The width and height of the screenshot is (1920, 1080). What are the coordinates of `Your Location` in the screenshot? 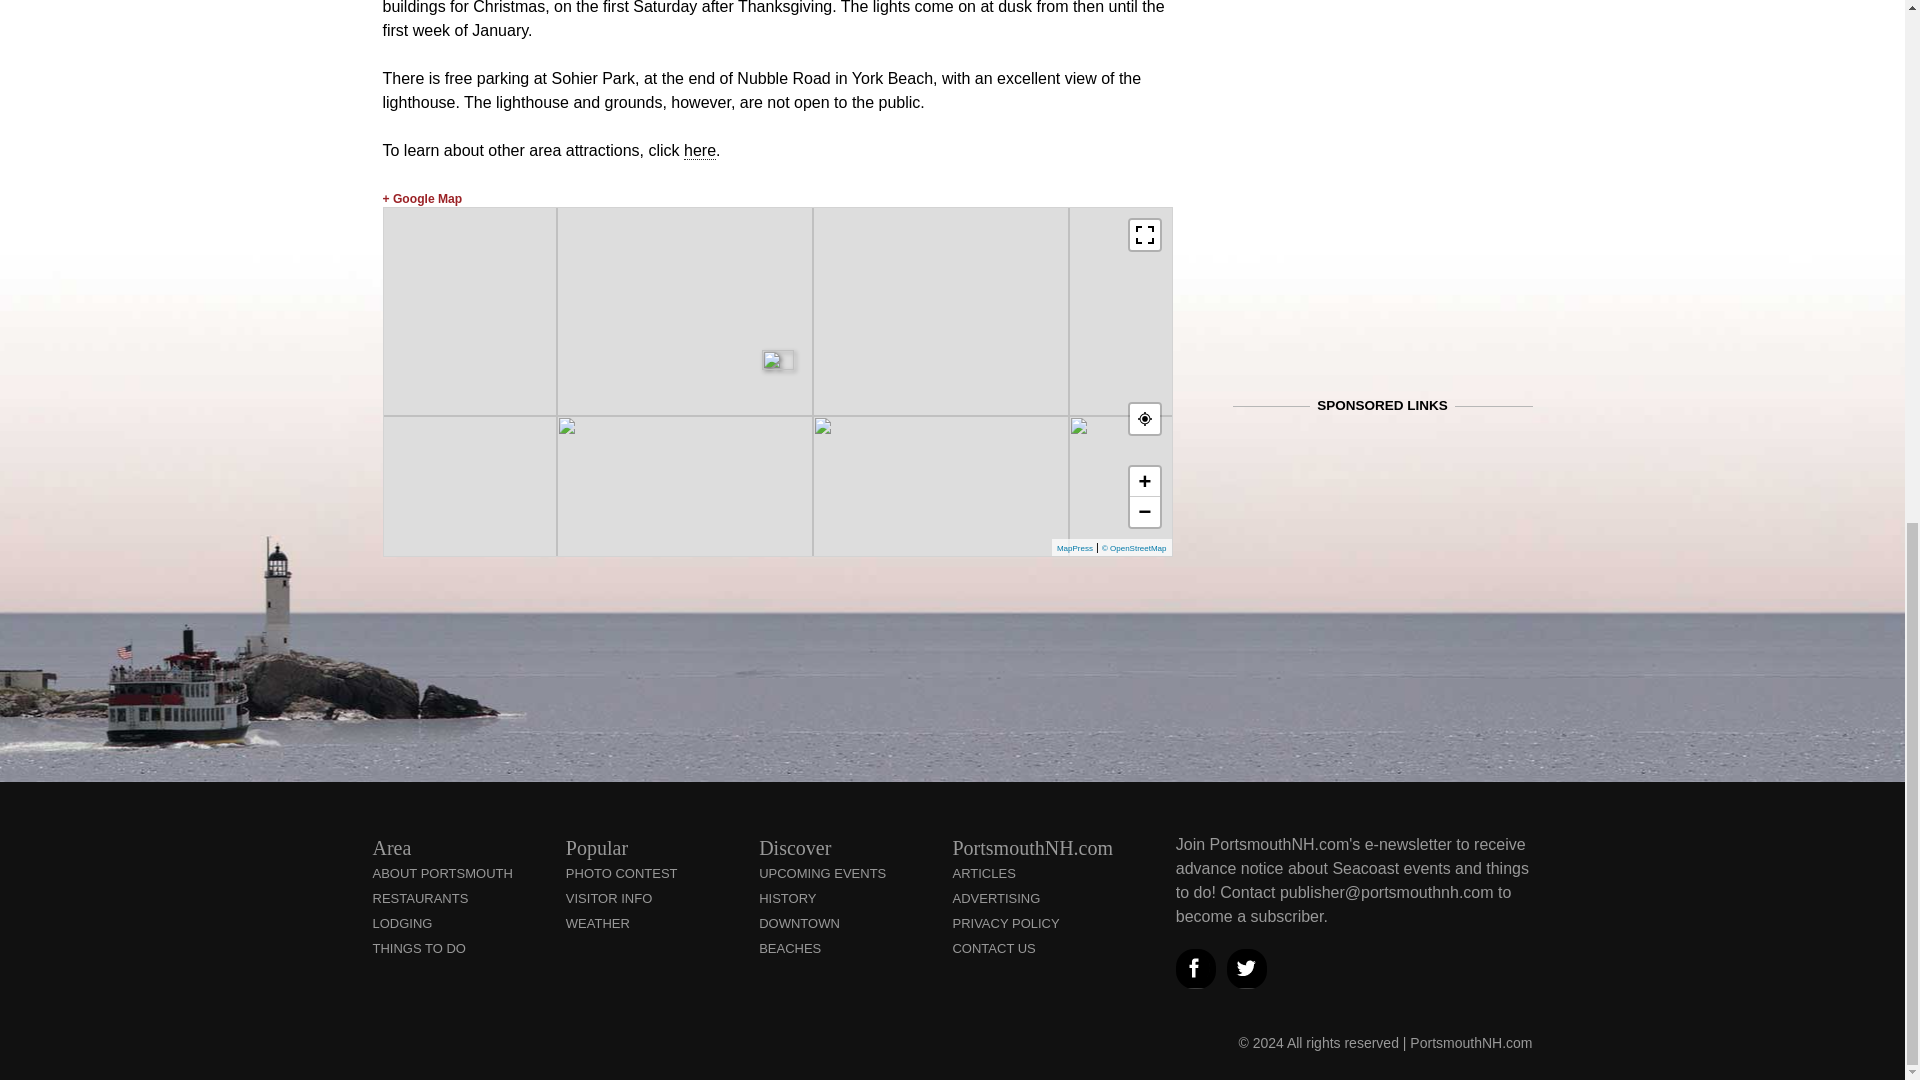 It's located at (1144, 418).